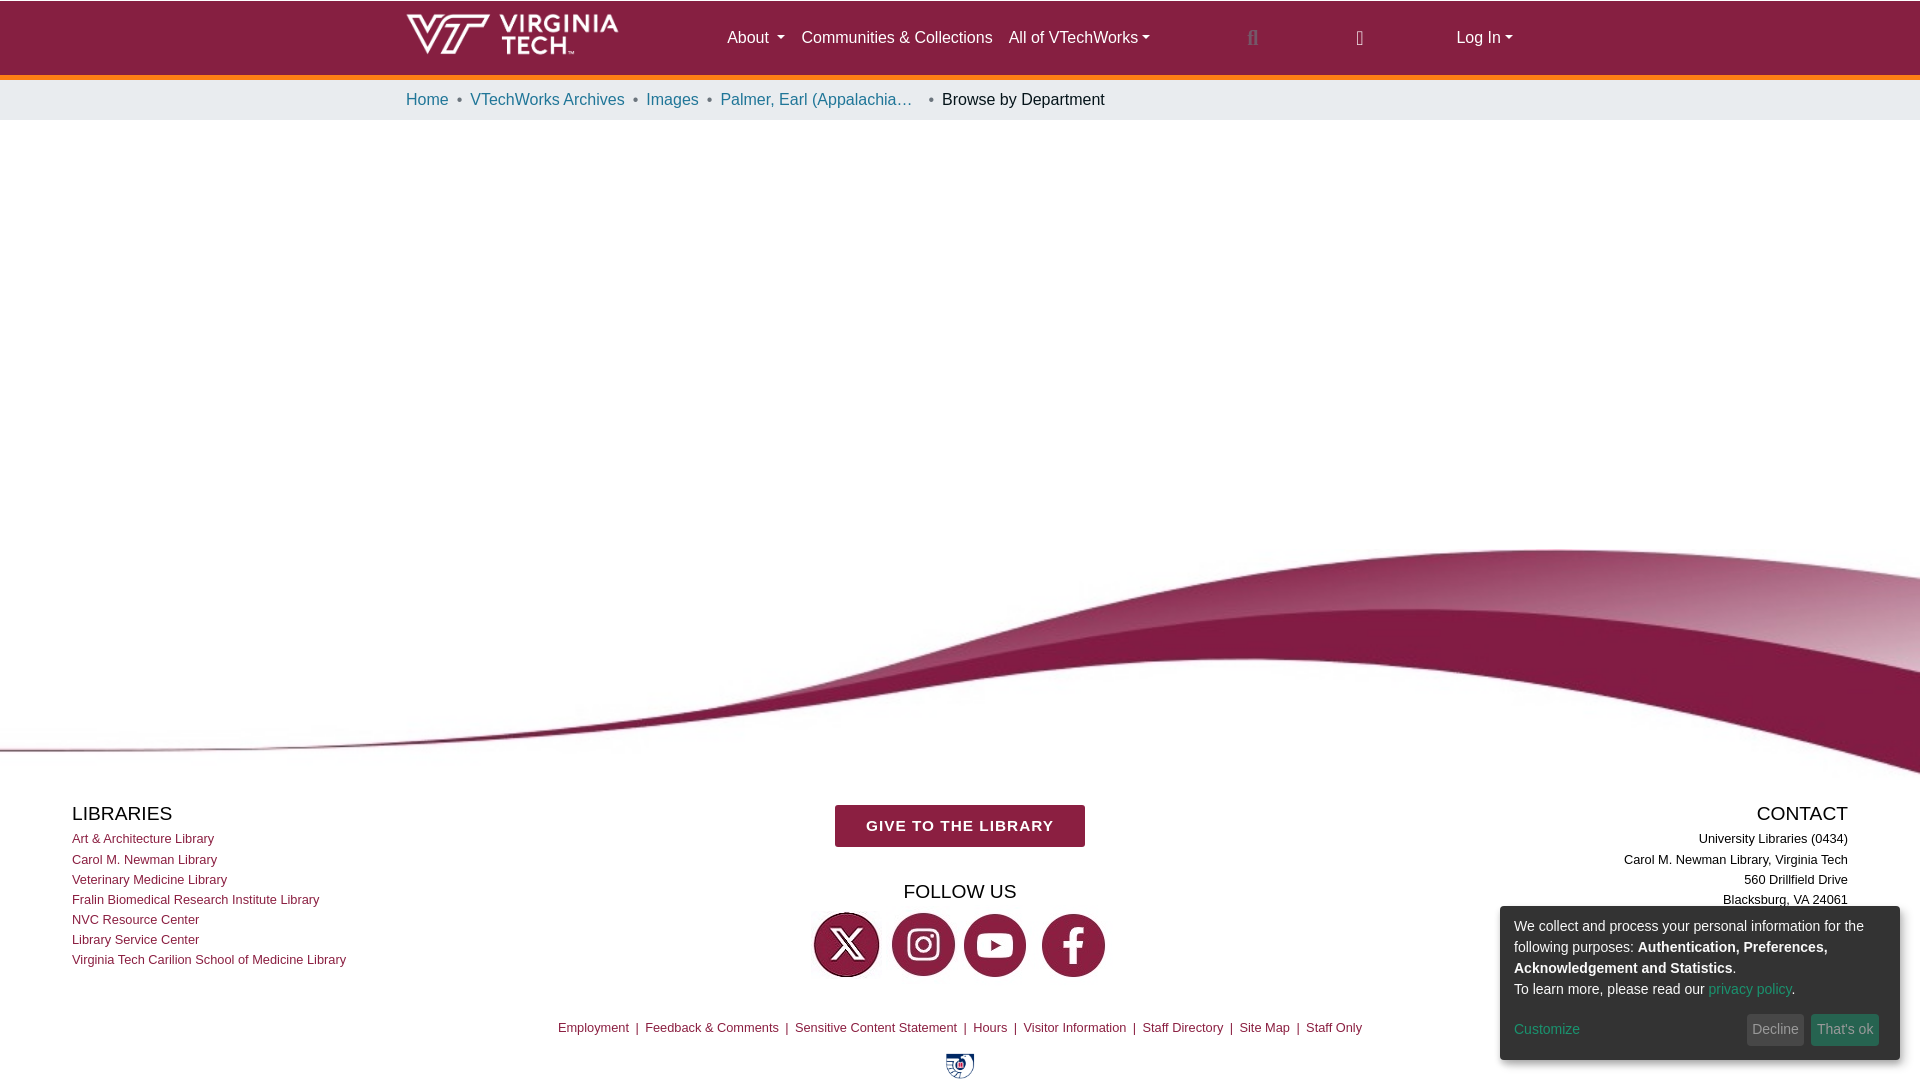 This screenshot has height=1080, width=1920. What do you see at coordinates (921, 944) in the screenshot?
I see `Instagram` at bounding box center [921, 944].